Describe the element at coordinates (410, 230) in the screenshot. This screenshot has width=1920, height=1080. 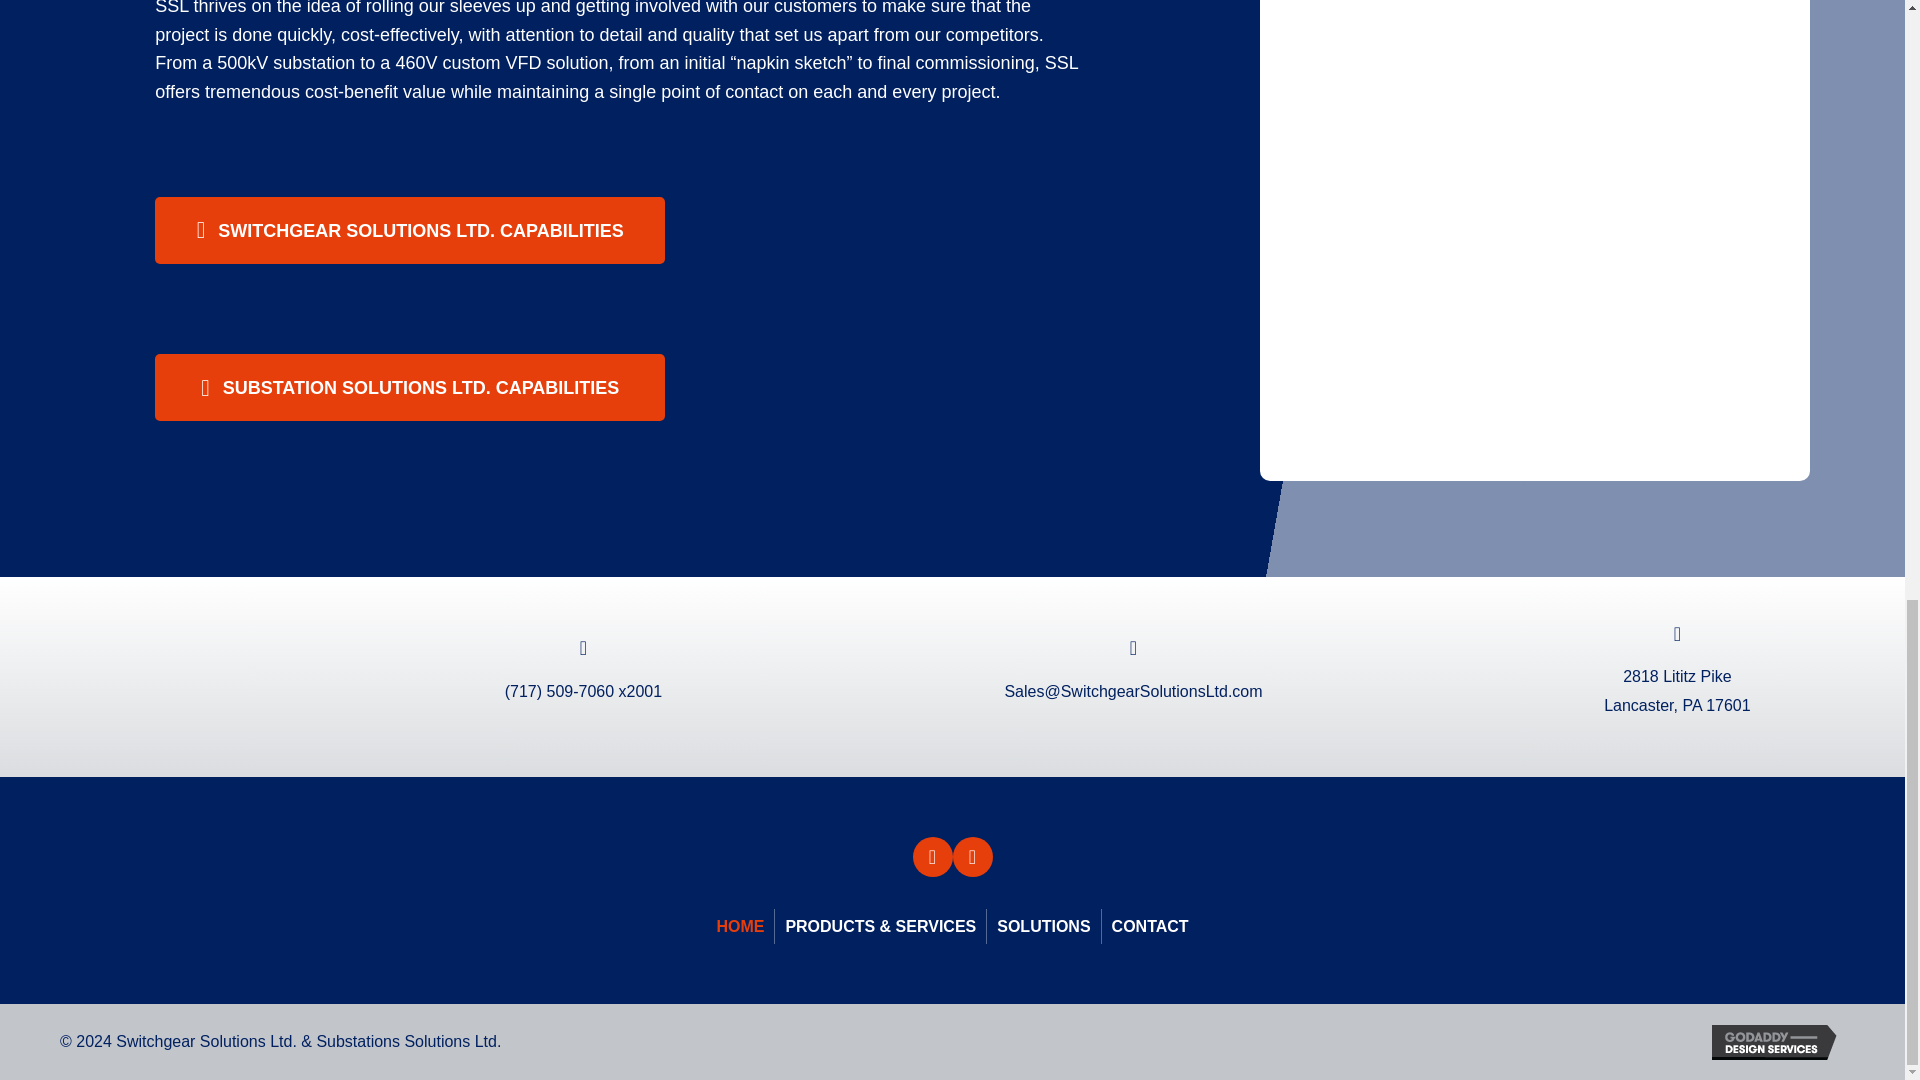
I see `SWITCHGEAR SOLUTIONS LTD. CAPABILITIES` at that location.